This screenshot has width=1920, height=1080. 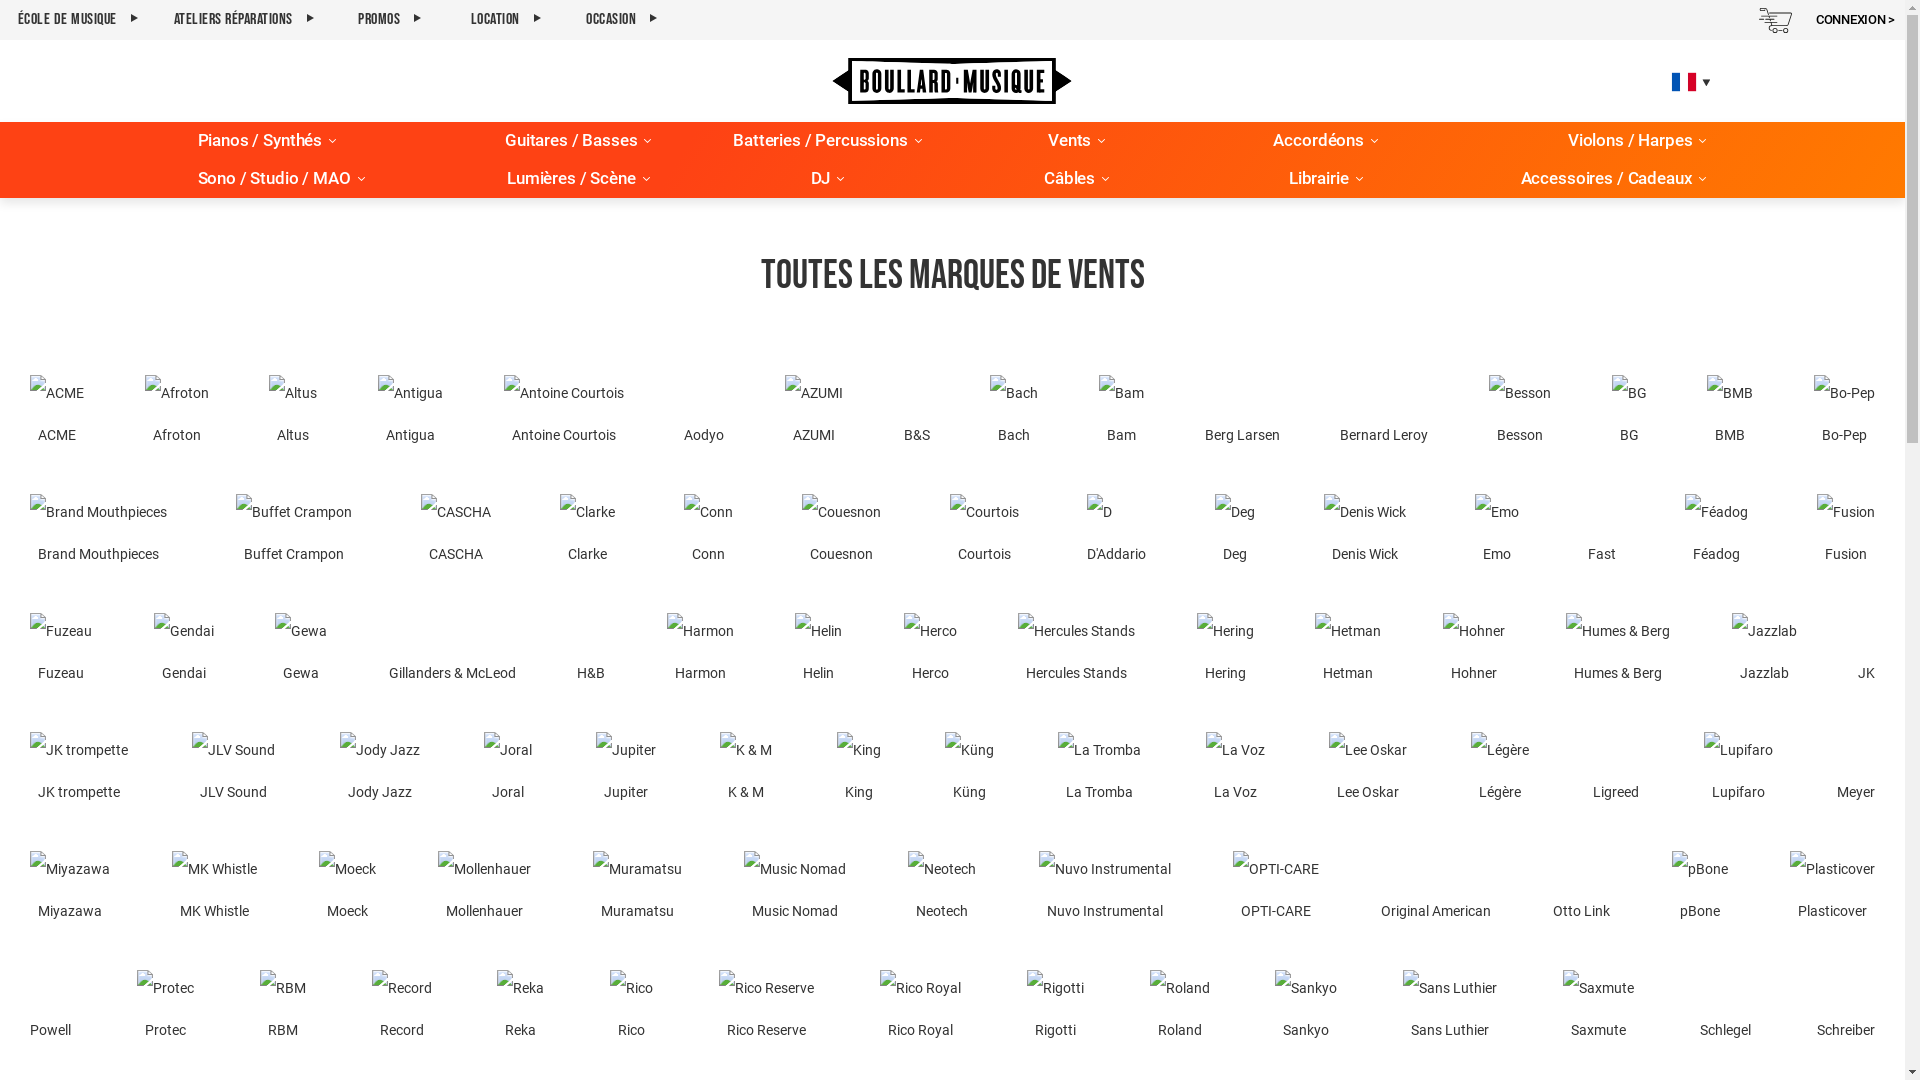 I want to click on Joral, so click(x=508, y=772).